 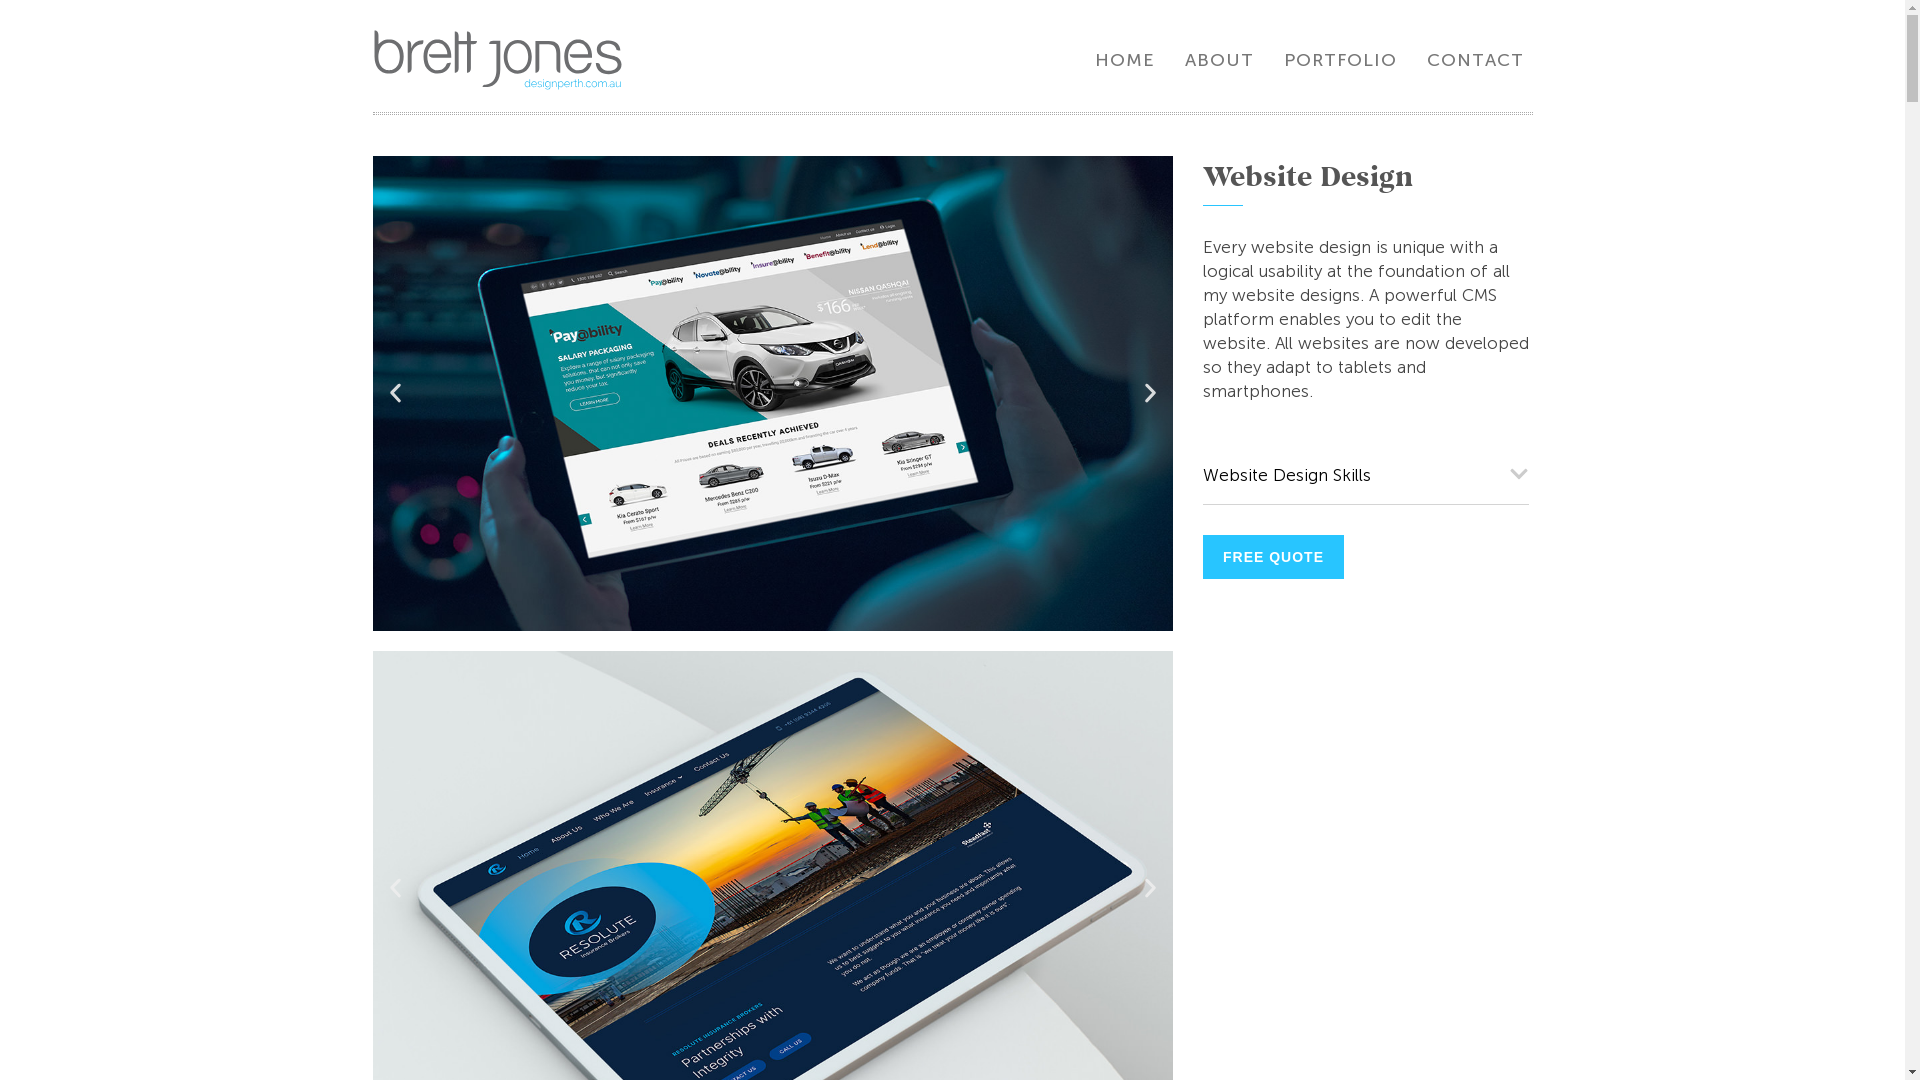 What do you see at coordinates (1476, 60) in the screenshot?
I see `CONTACT` at bounding box center [1476, 60].